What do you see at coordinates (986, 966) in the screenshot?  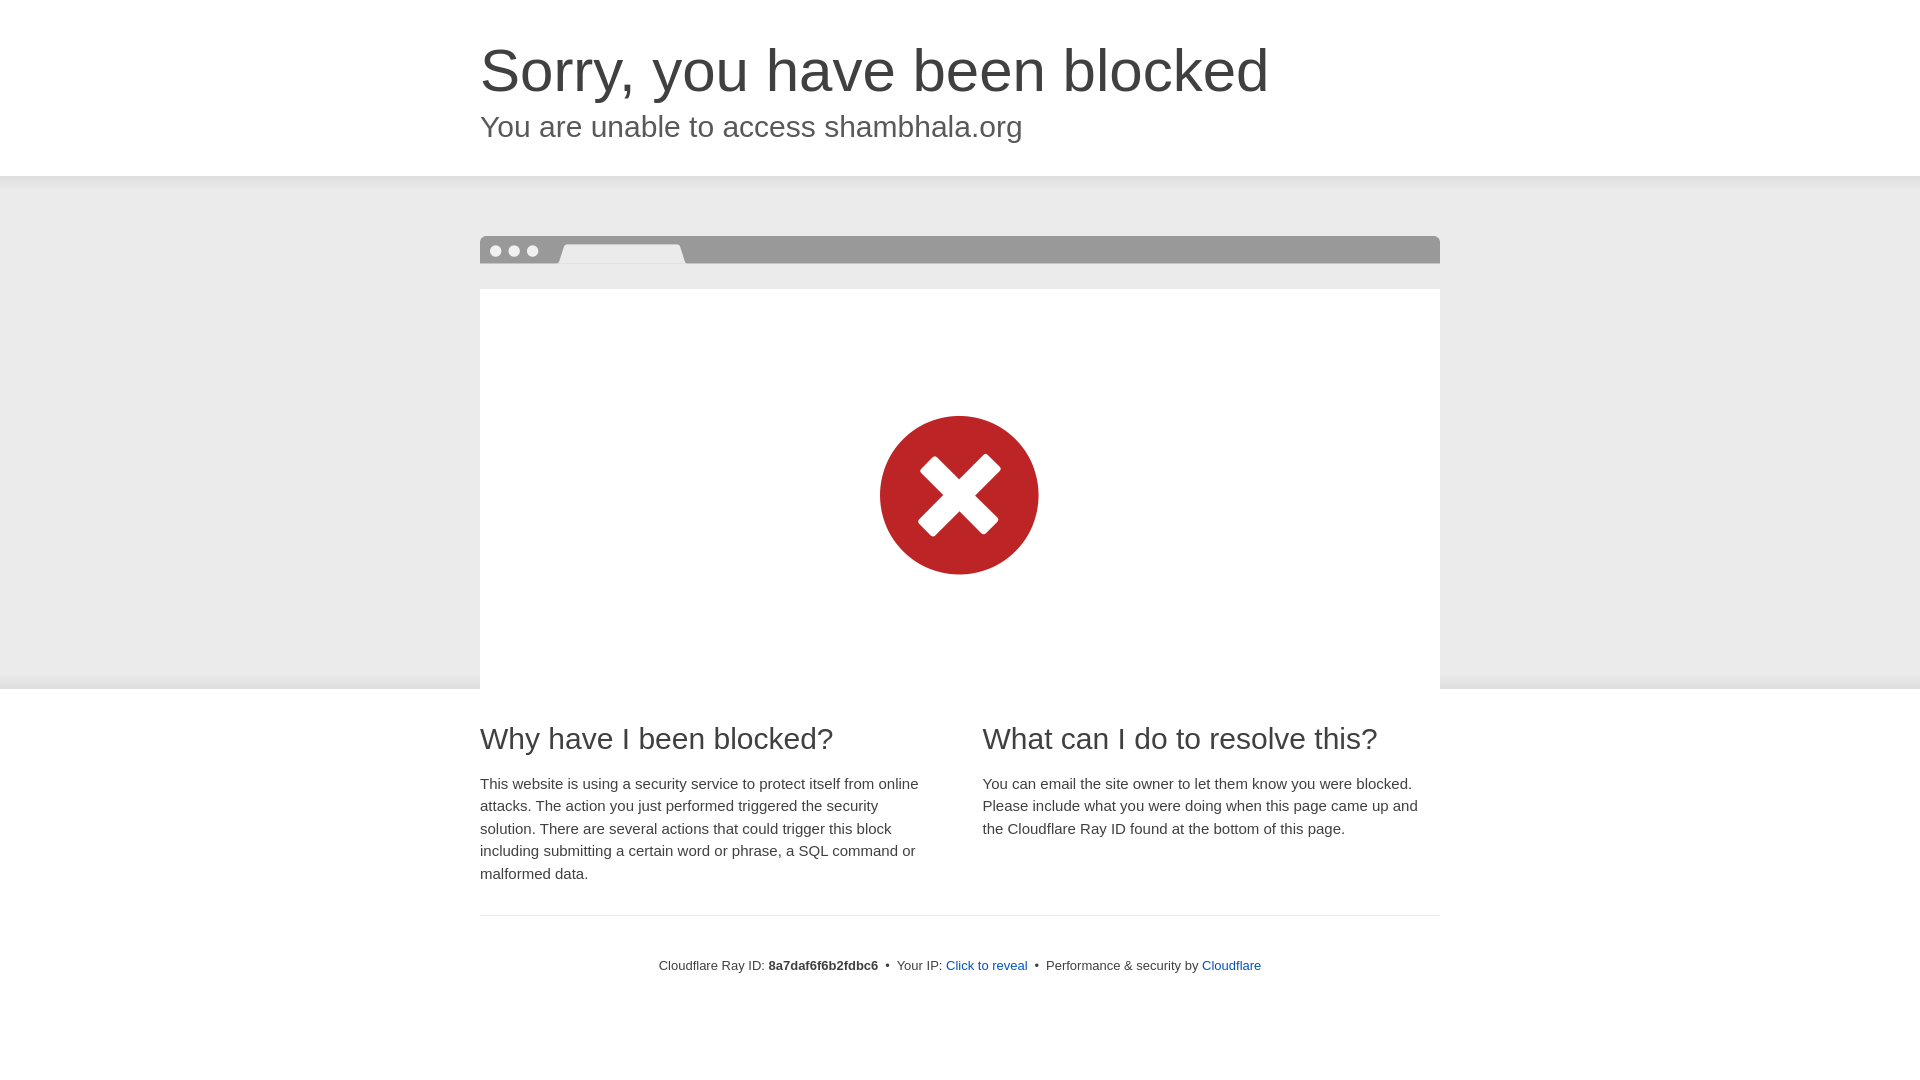 I see `Click to reveal` at bounding box center [986, 966].